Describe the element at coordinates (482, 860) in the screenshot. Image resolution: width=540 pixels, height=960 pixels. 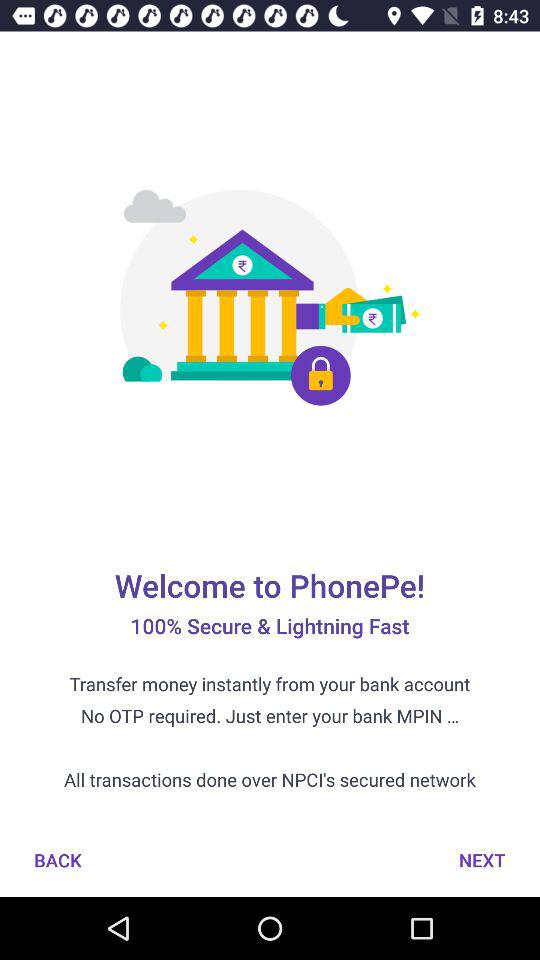
I see `launch icon to the right of the back icon` at that location.